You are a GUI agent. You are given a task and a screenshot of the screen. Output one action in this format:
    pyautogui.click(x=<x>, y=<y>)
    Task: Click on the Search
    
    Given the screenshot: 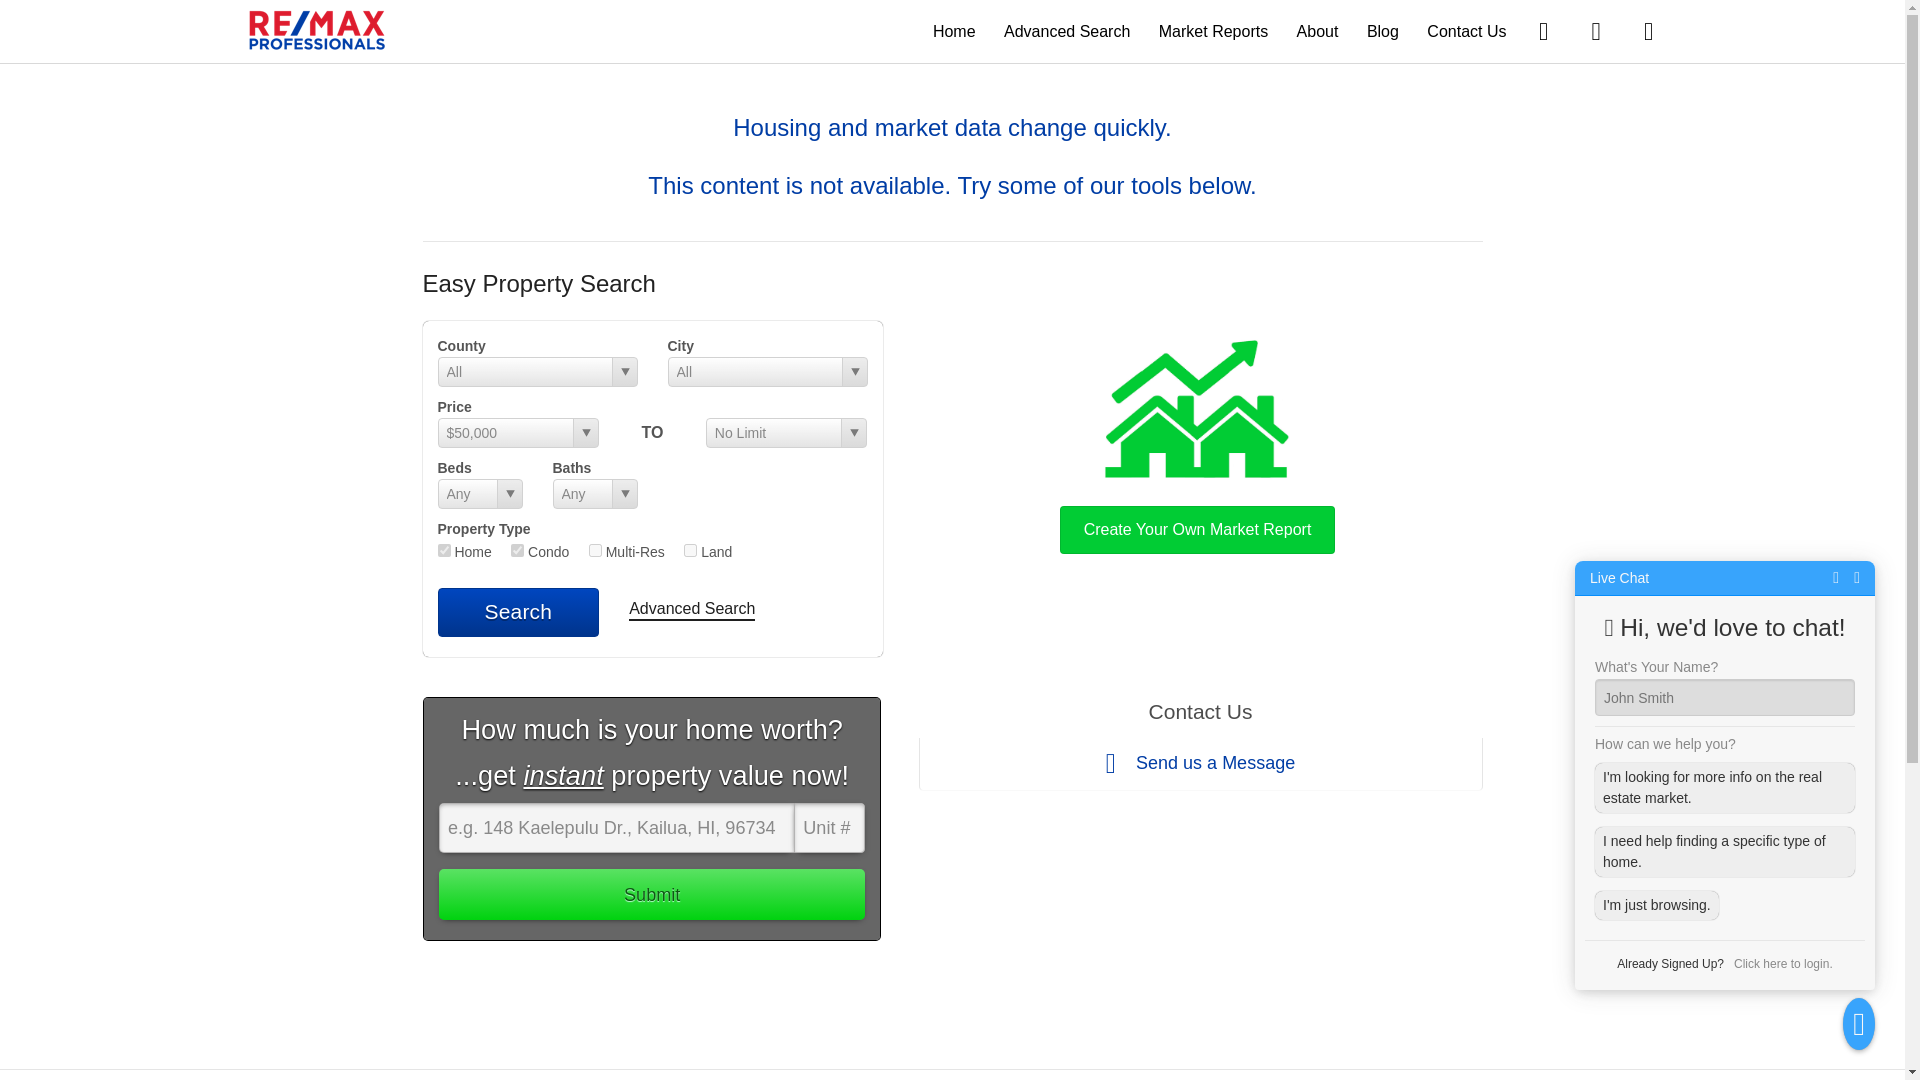 What is the action you would take?
    pyautogui.click(x=518, y=612)
    